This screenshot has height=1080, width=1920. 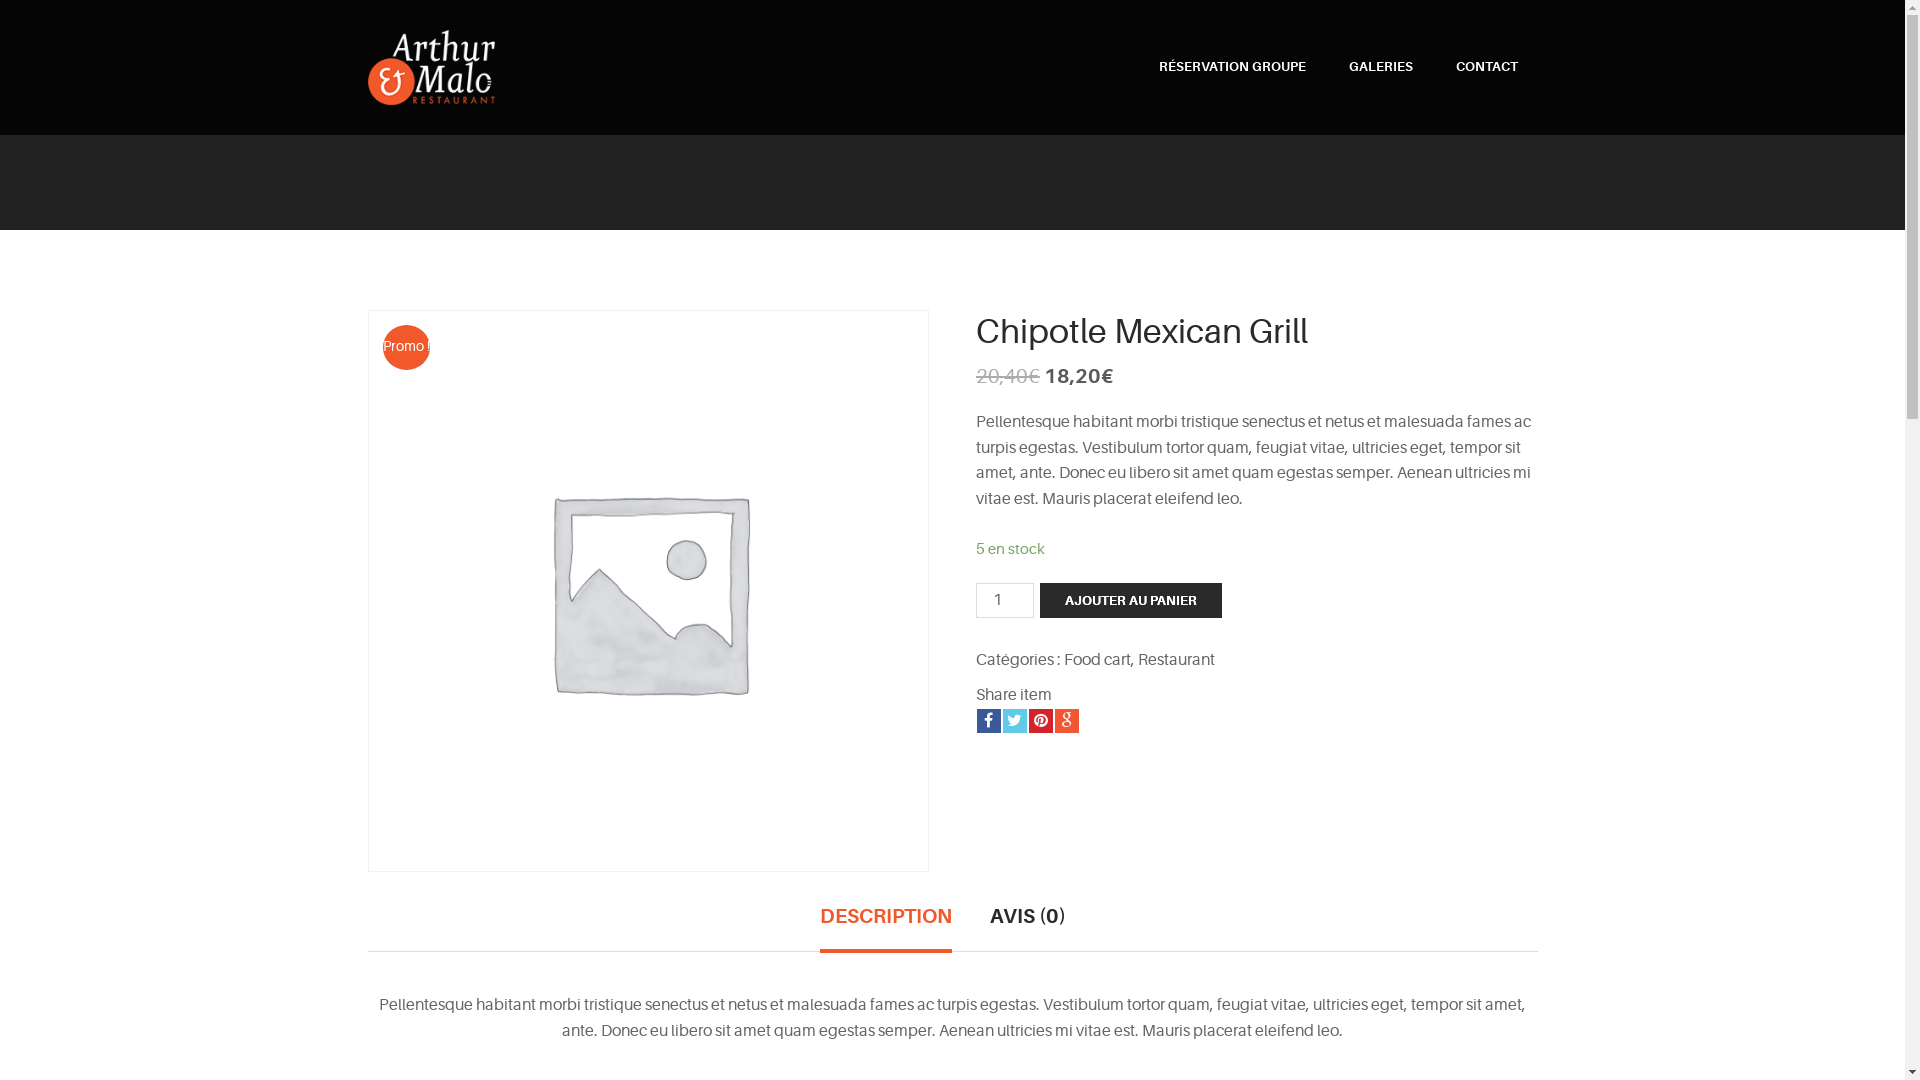 What do you see at coordinates (1487, 67) in the screenshot?
I see `CONTACT` at bounding box center [1487, 67].